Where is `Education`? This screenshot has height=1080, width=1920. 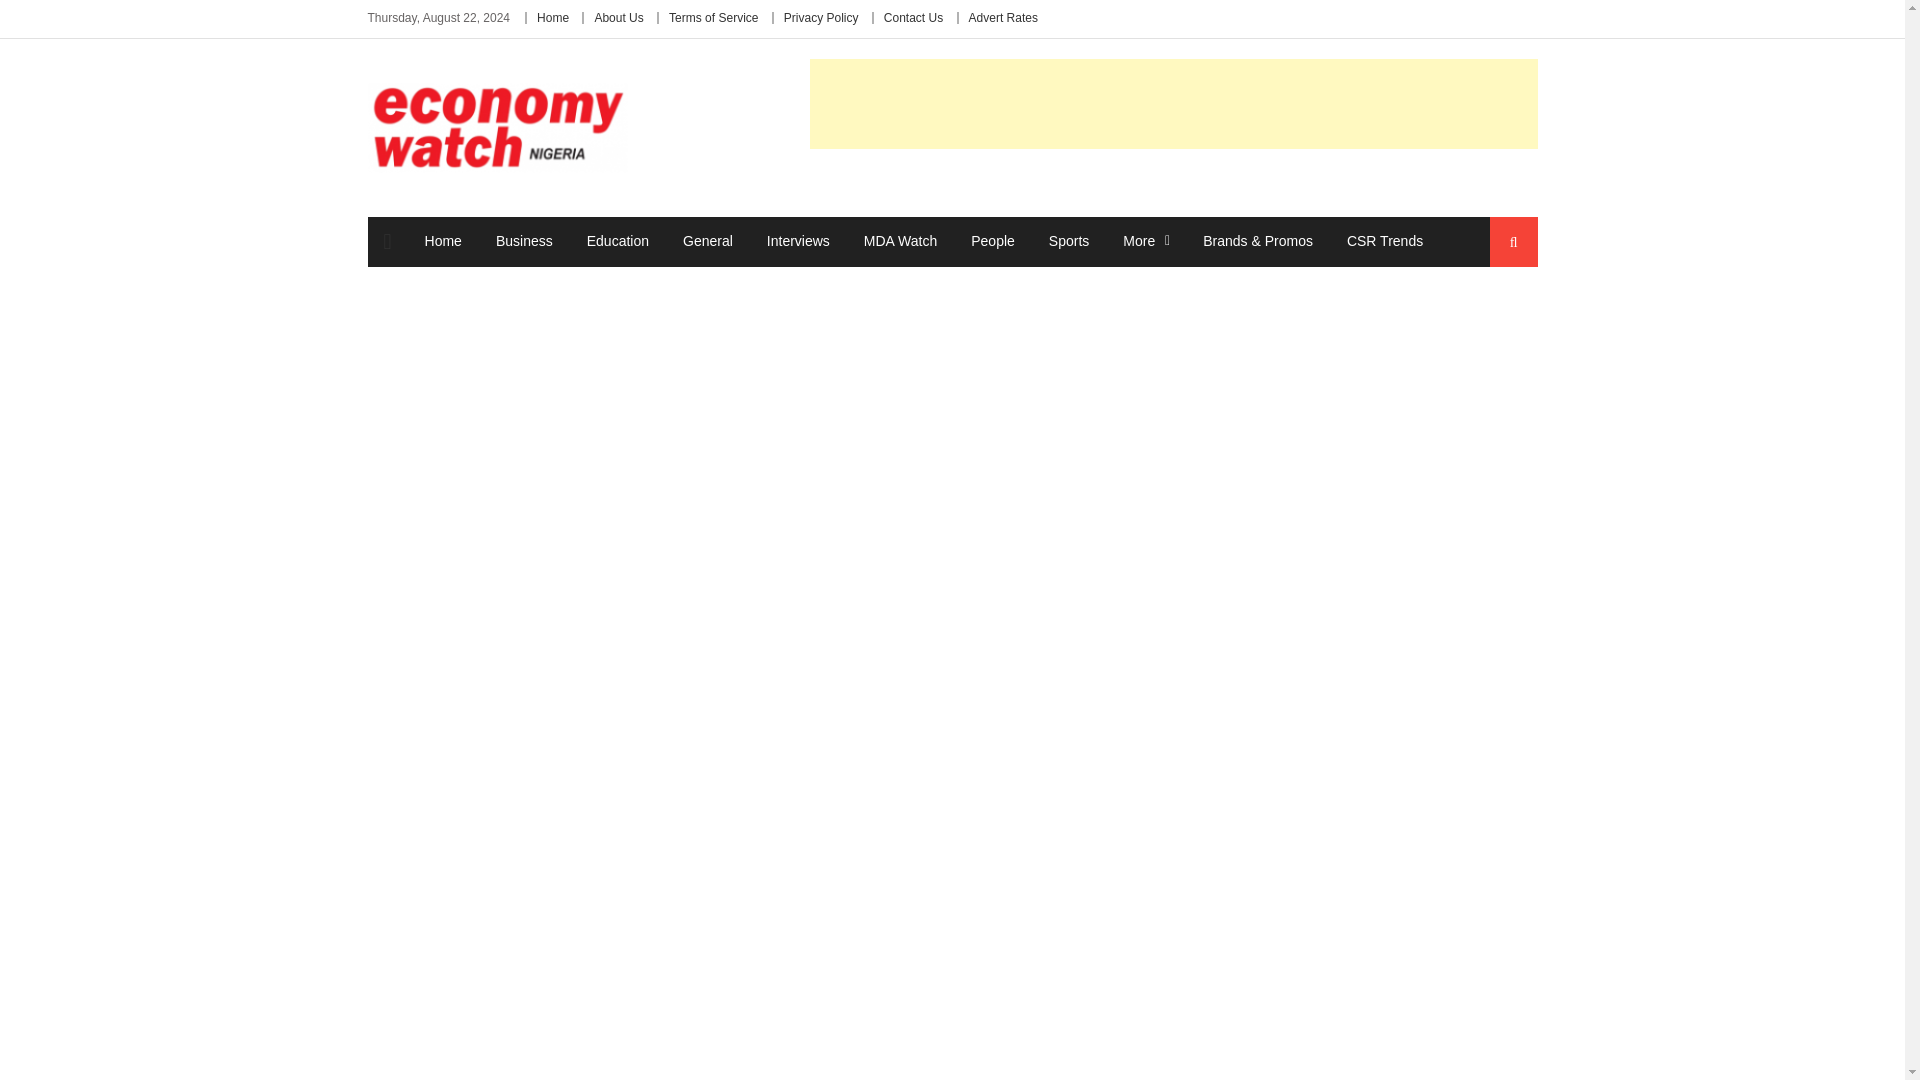
Education is located at coordinates (618, 240).